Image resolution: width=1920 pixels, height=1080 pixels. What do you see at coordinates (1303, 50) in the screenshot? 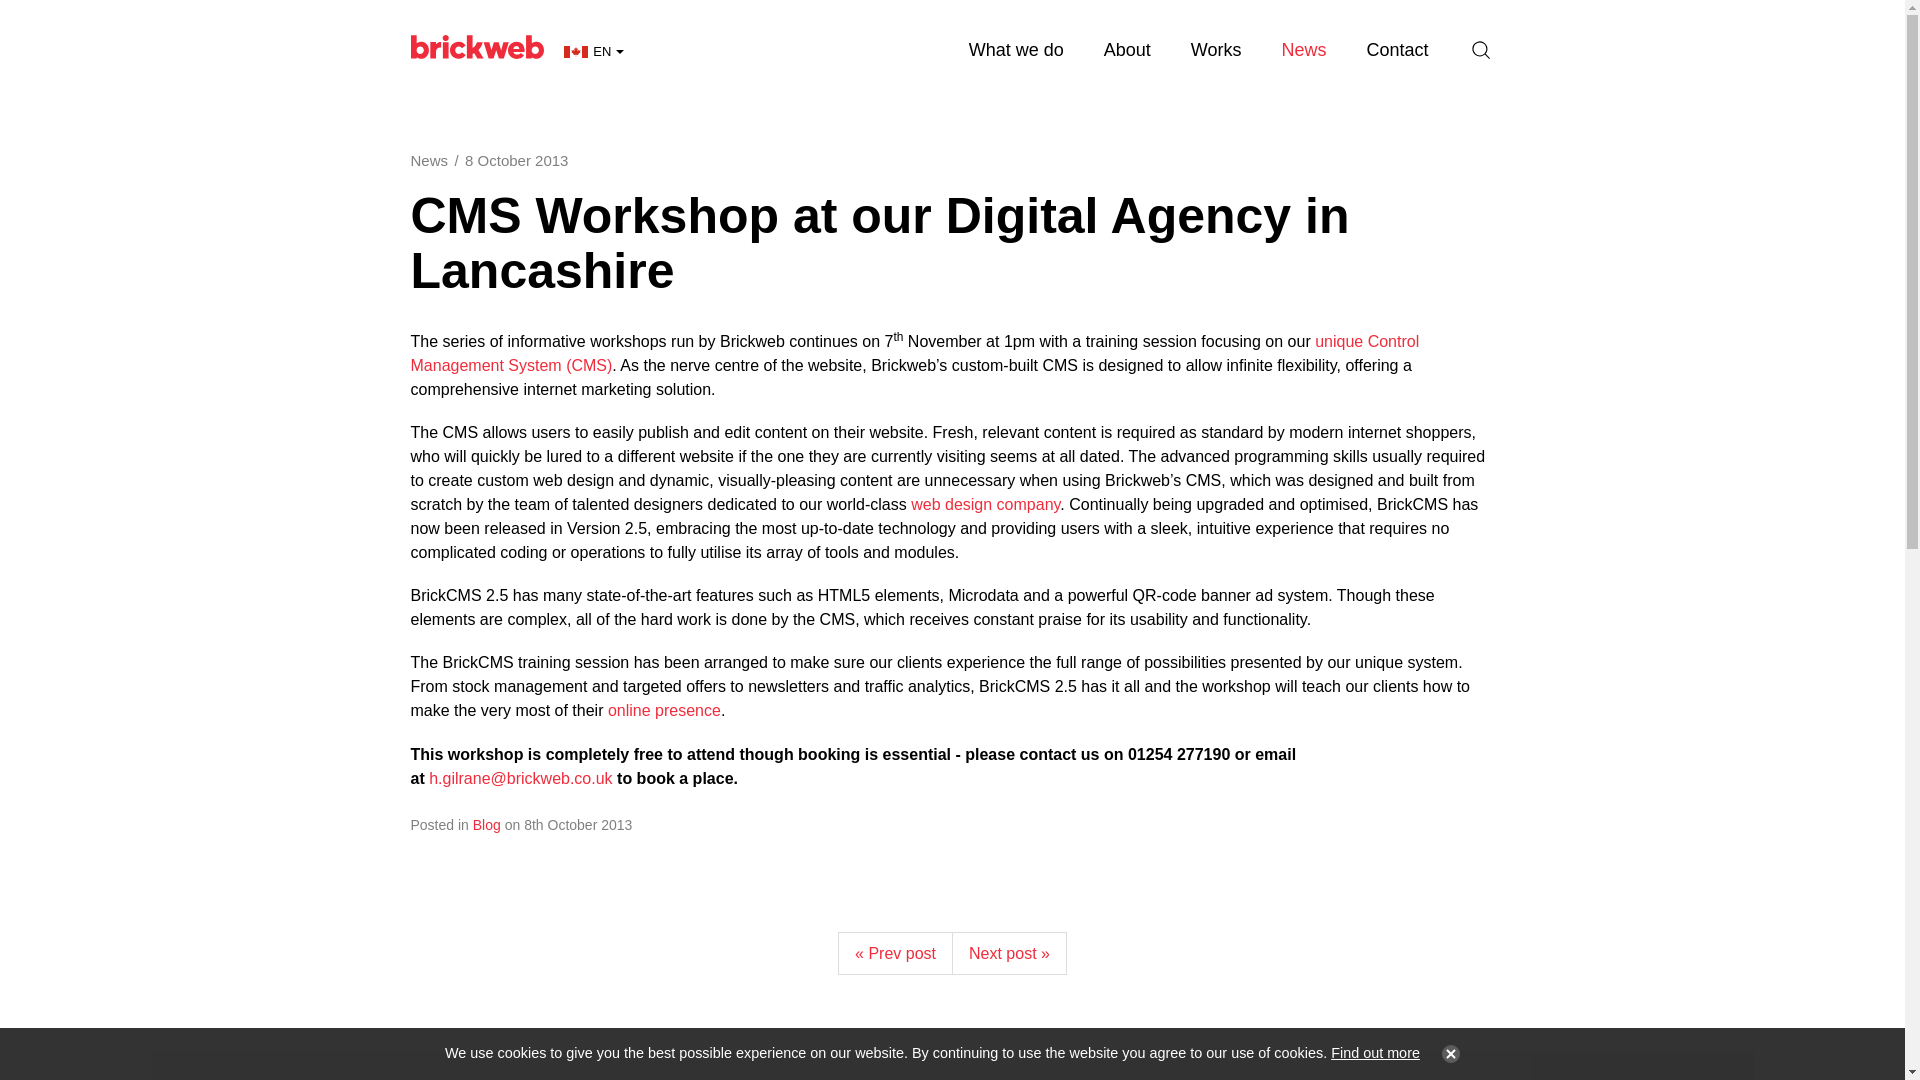
I see `News` at bounding box center [1303, 50].